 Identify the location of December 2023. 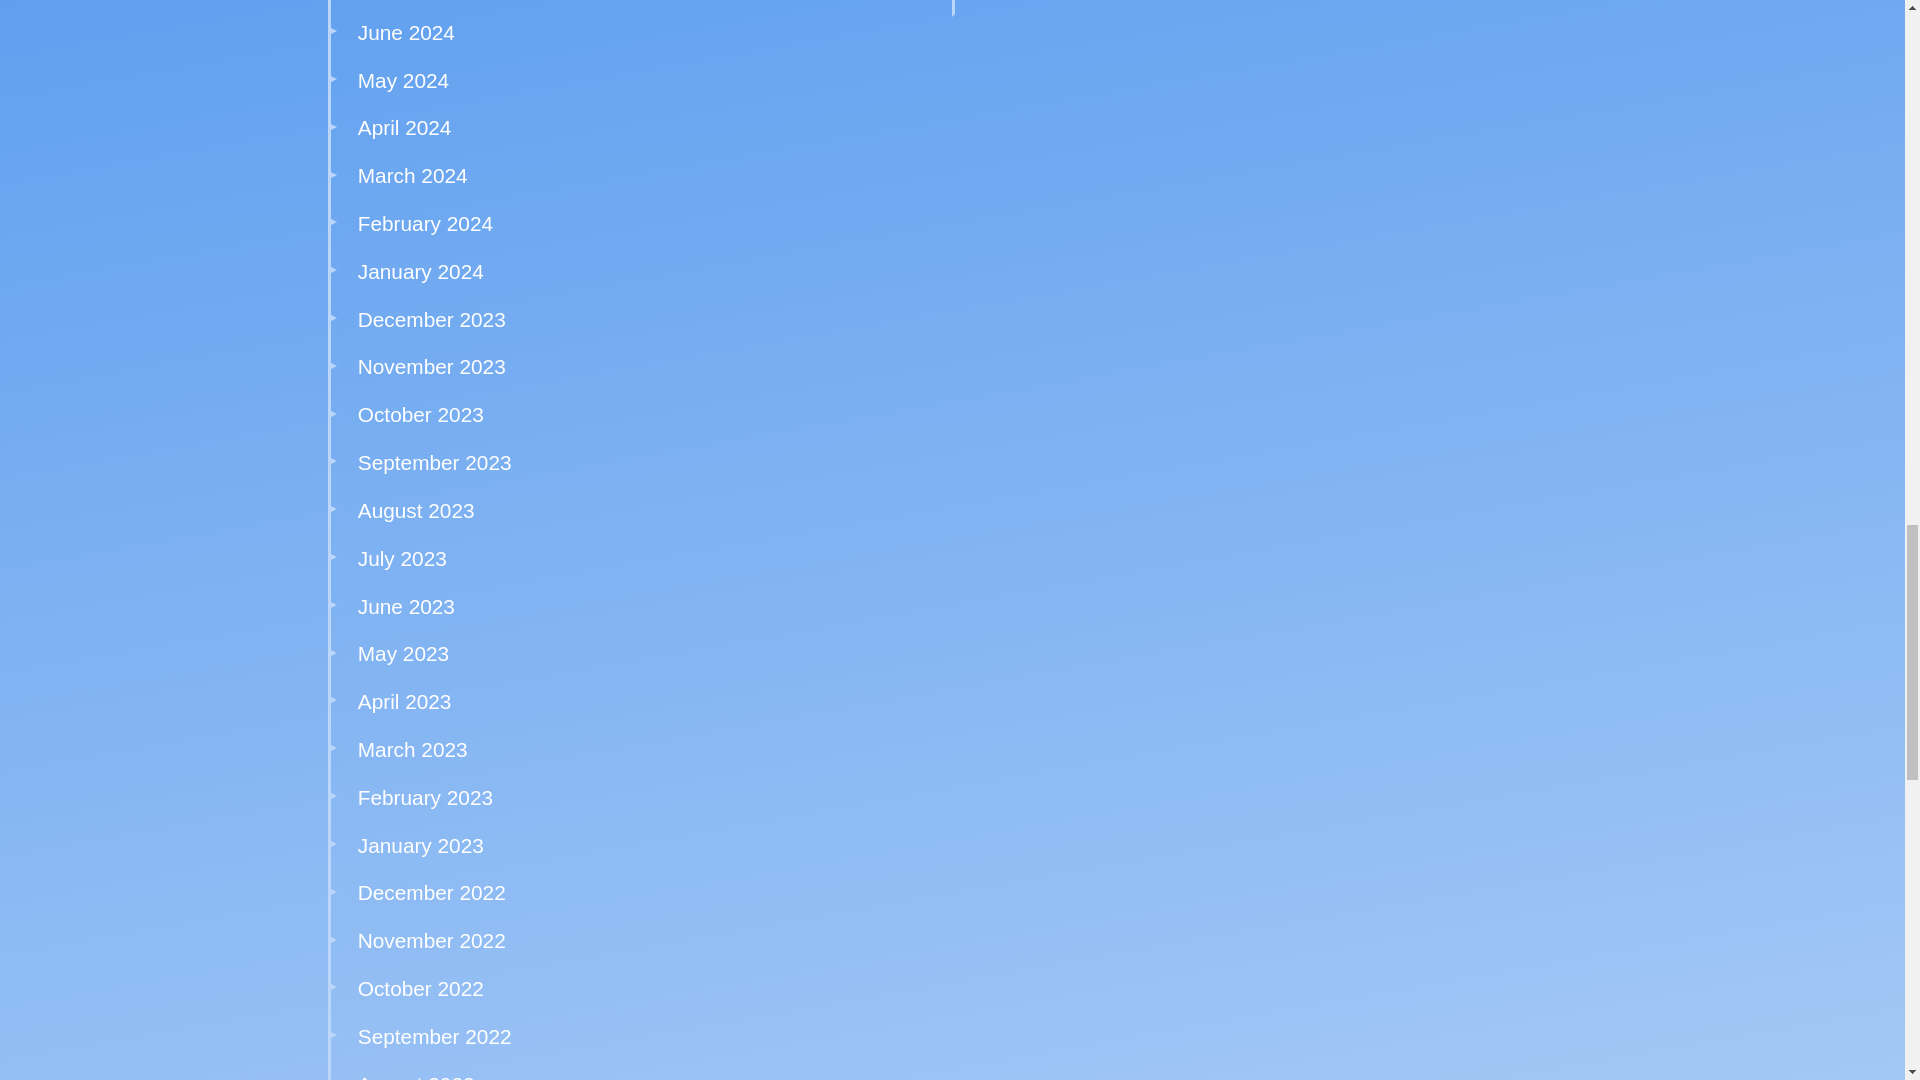
(432, 318).